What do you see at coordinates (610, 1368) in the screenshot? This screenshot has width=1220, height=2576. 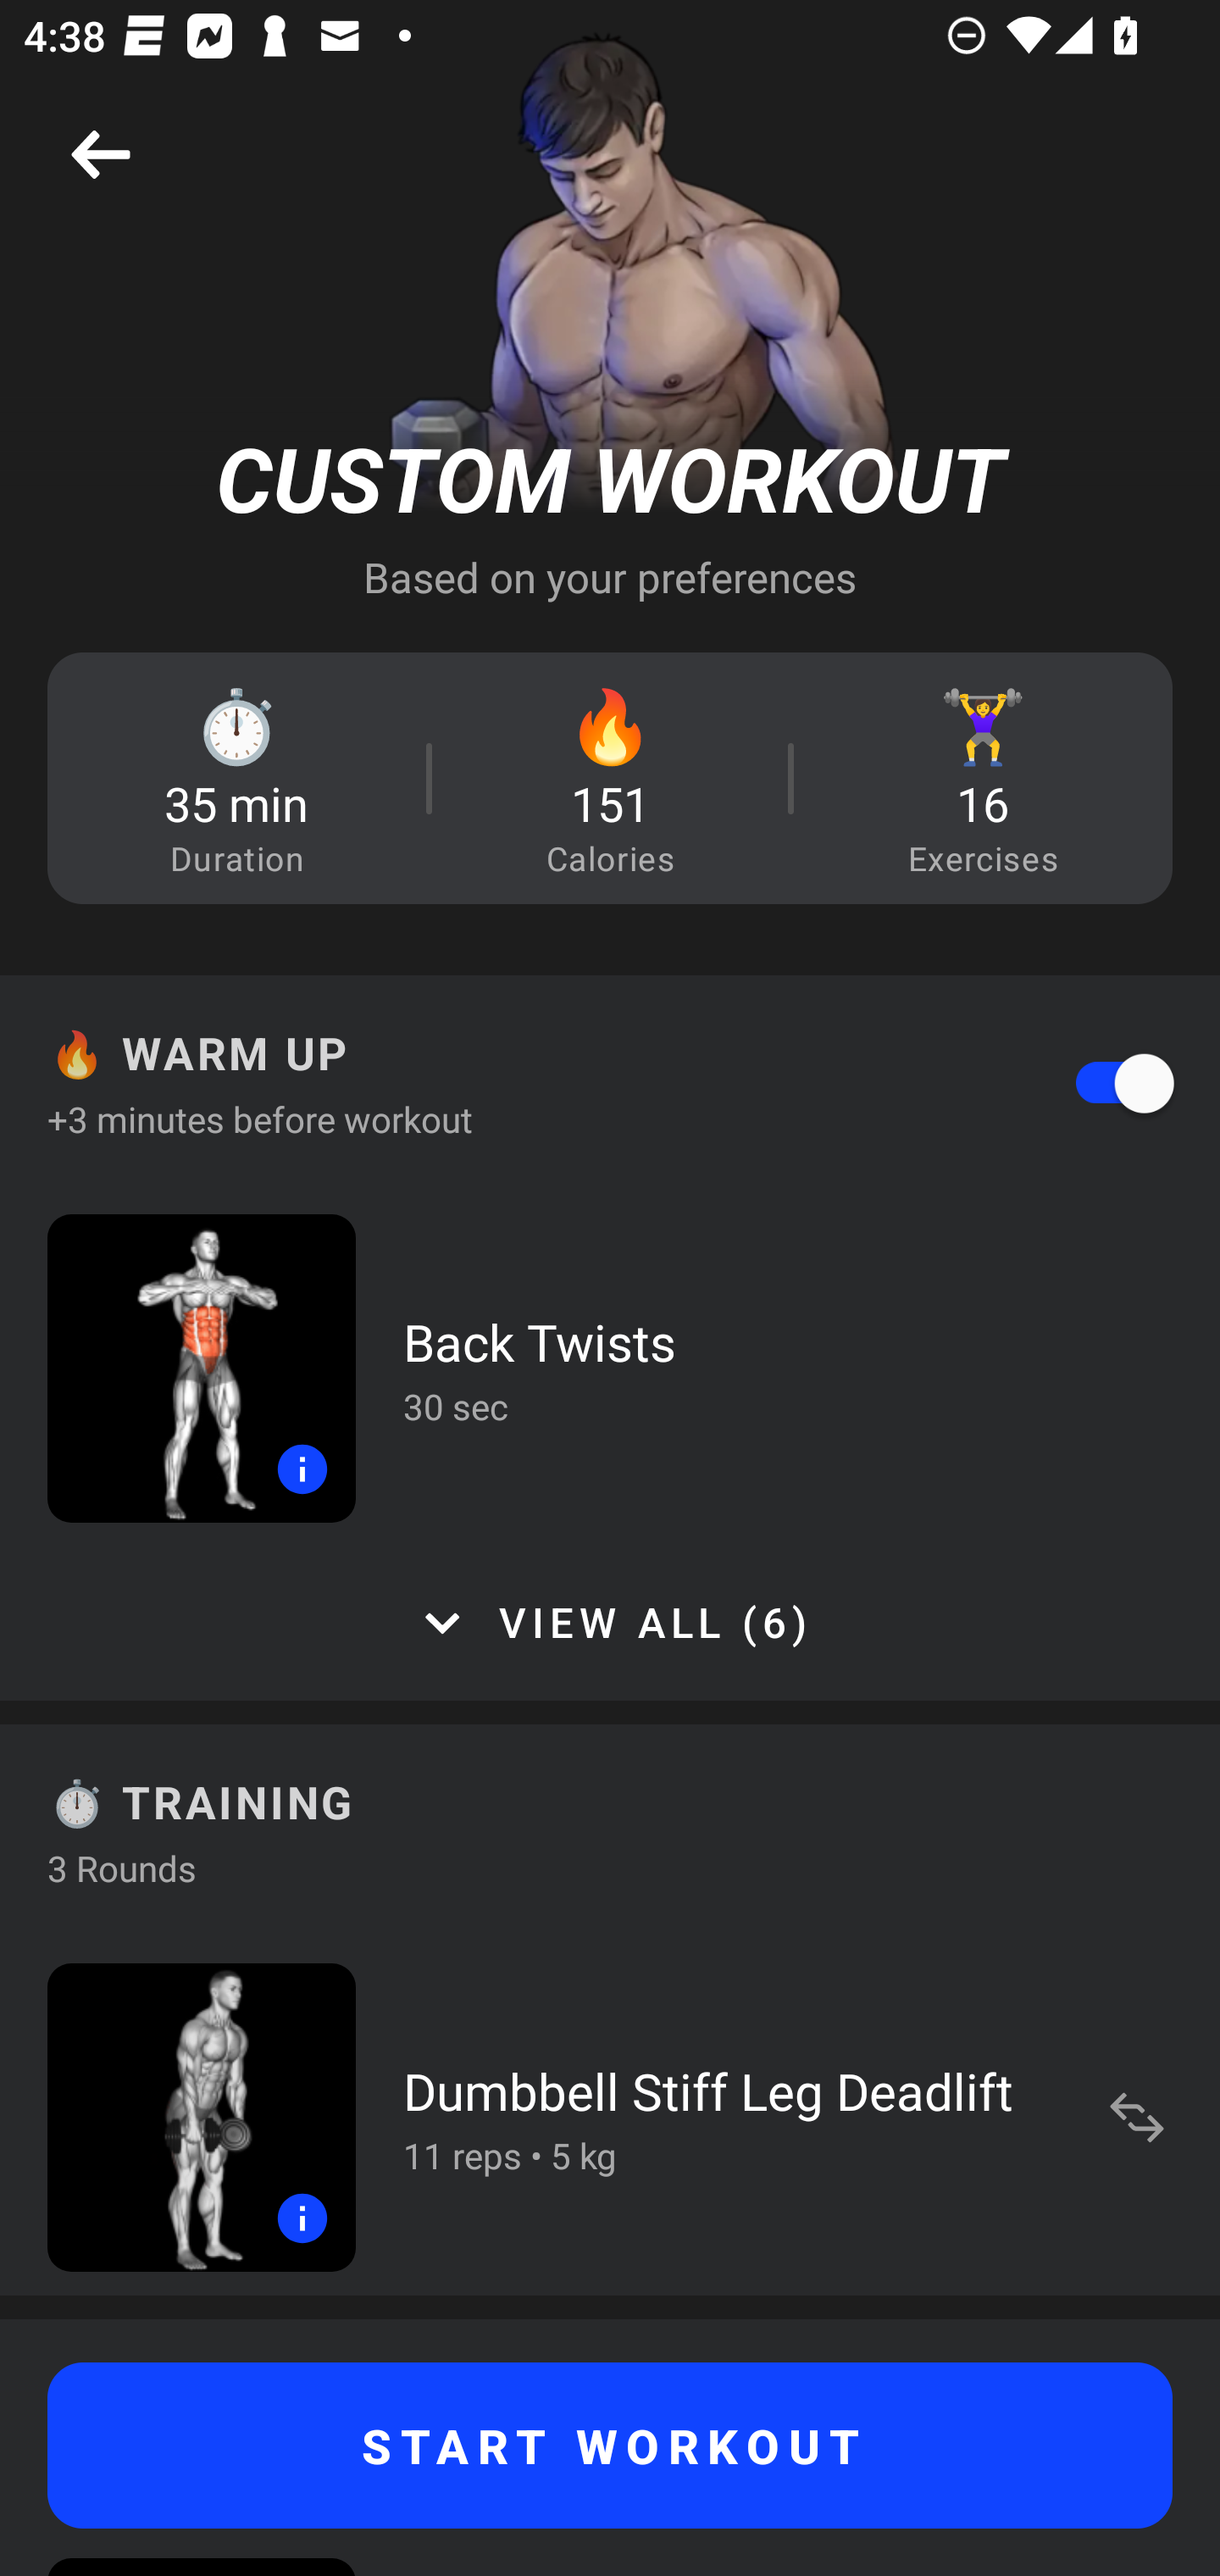 I see `Back Twists 30 sec` at bounding box center [610, 1368].